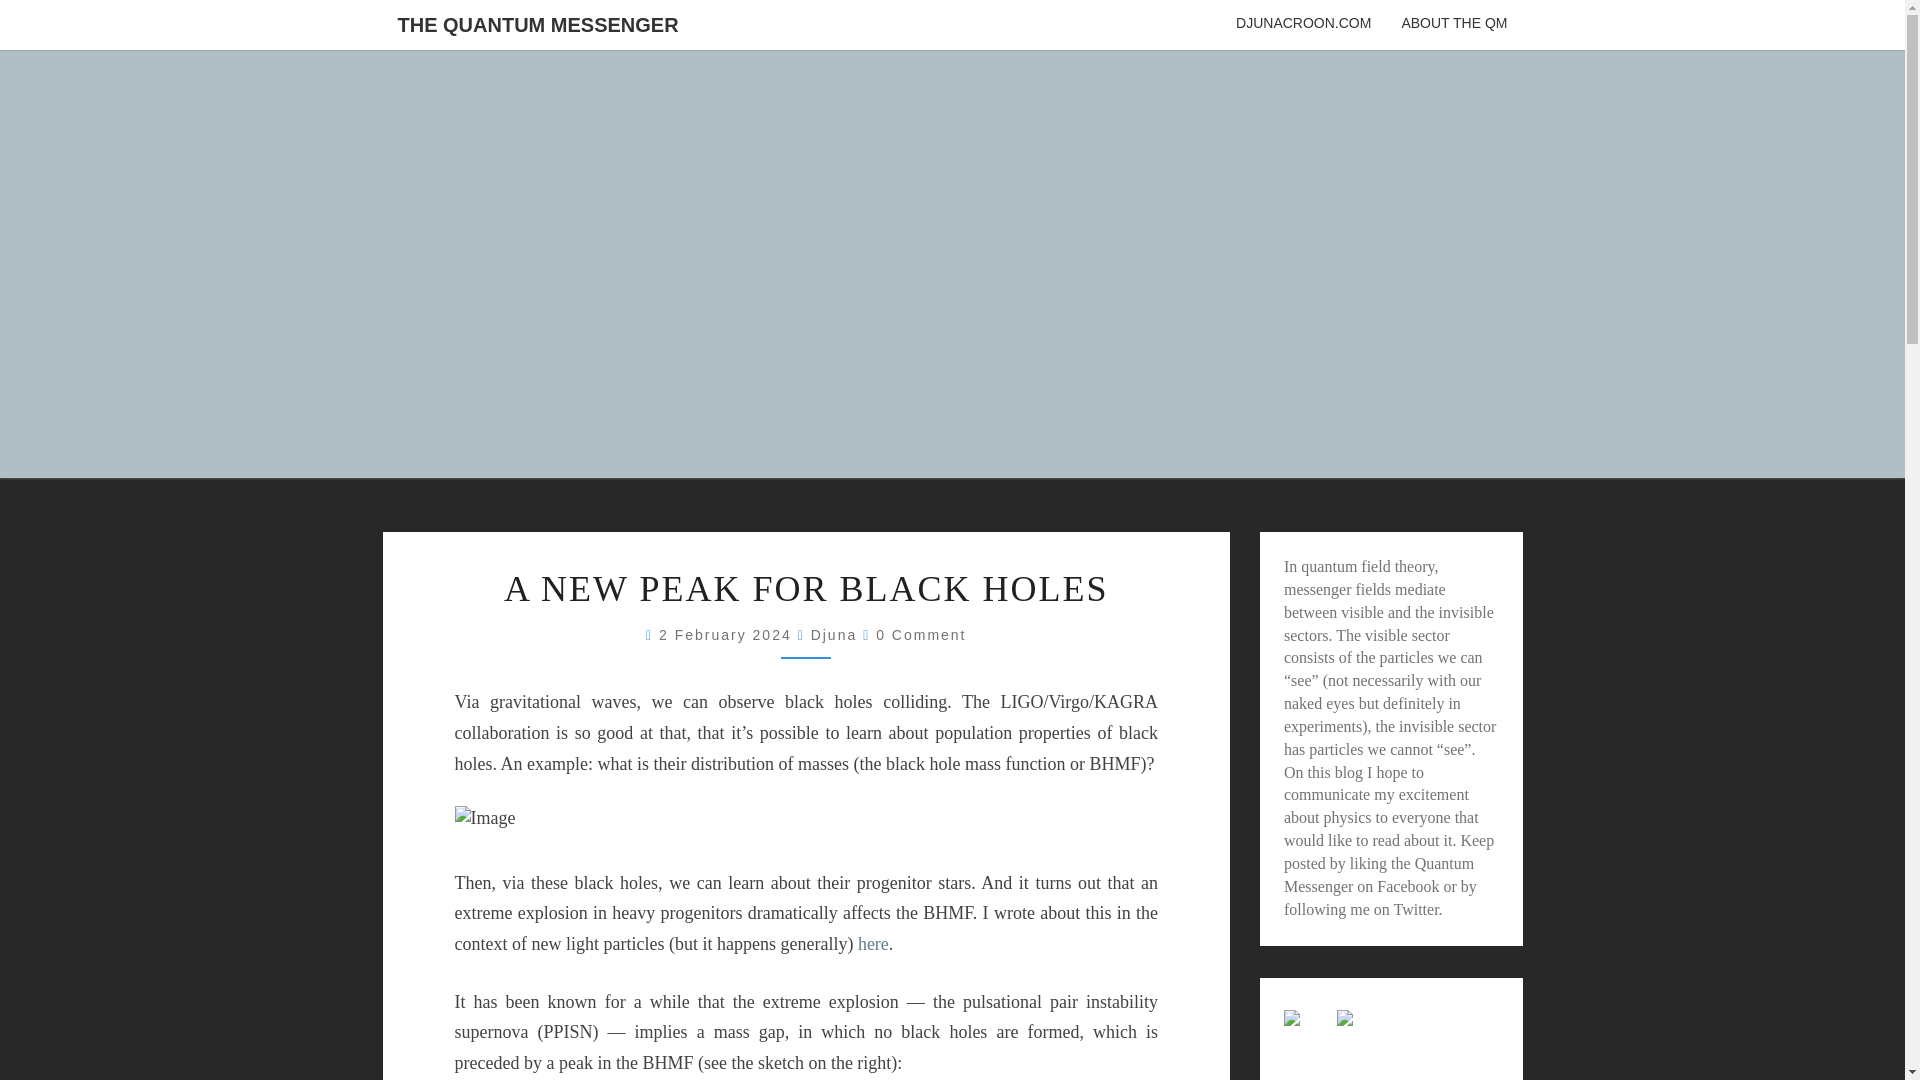 Image resolution: width=1920 pixels, height=1080 pixels. Describe the element at coordinates (1344, 1018) in the screenshot. I see `Follow us on Twitter` at that location.